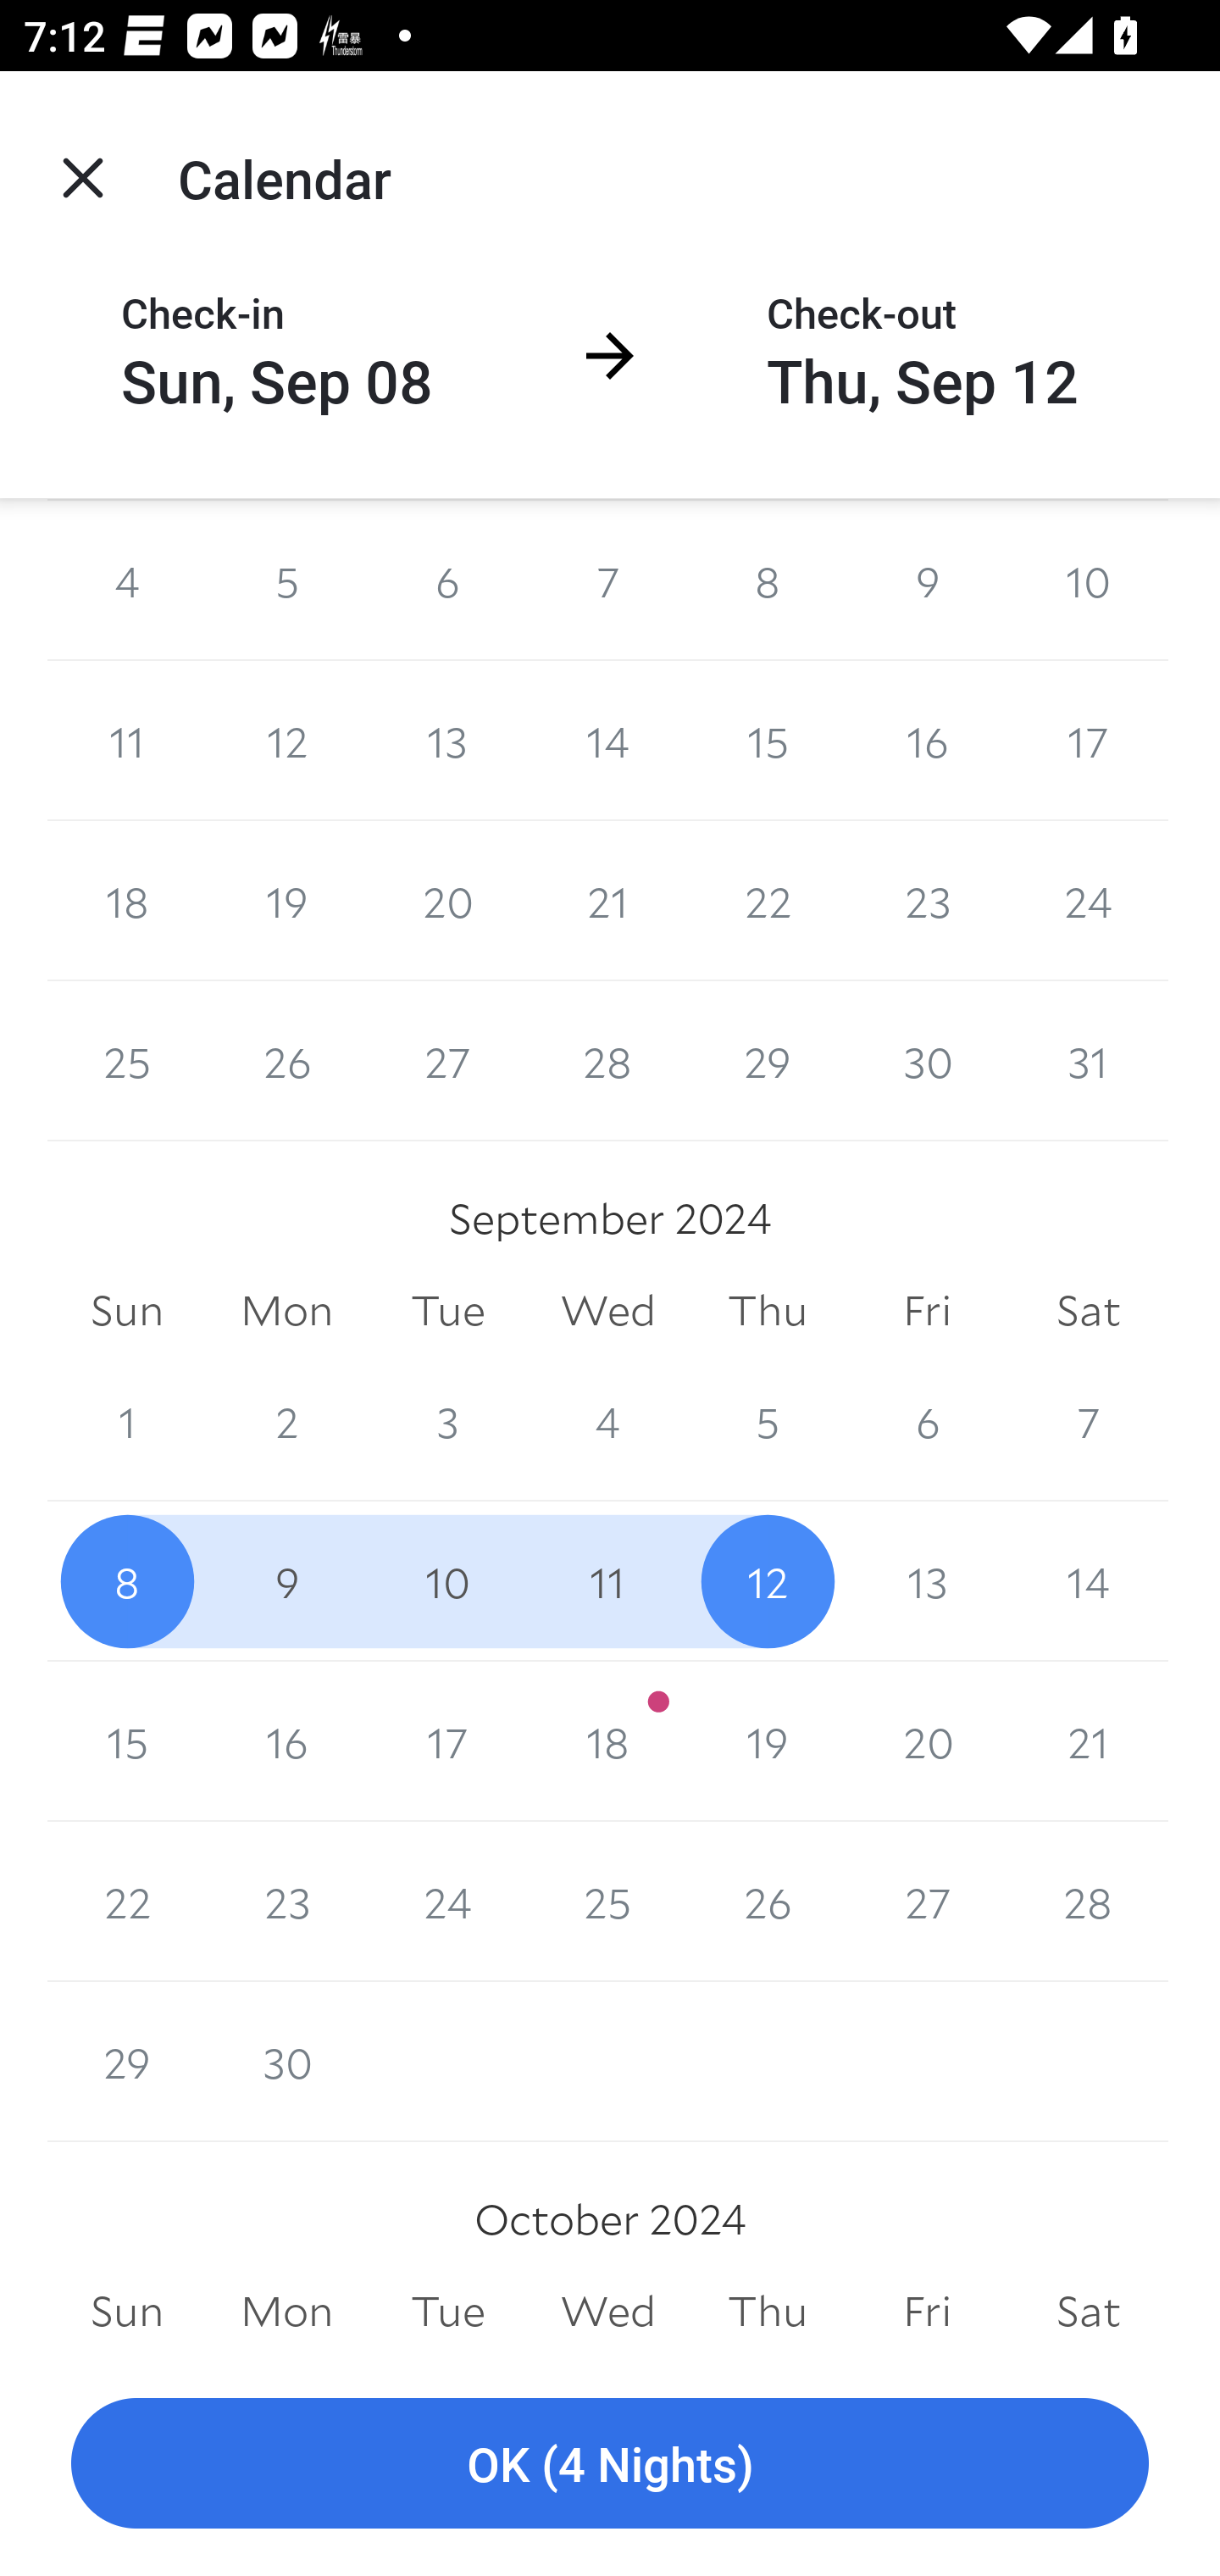 Image resolution: width=1220 pixels, height=2576 pixels. What do you see at coordinates (1088, 2312) in the screenshot?
I see `Sat` at bounding box center [1088, 2312].